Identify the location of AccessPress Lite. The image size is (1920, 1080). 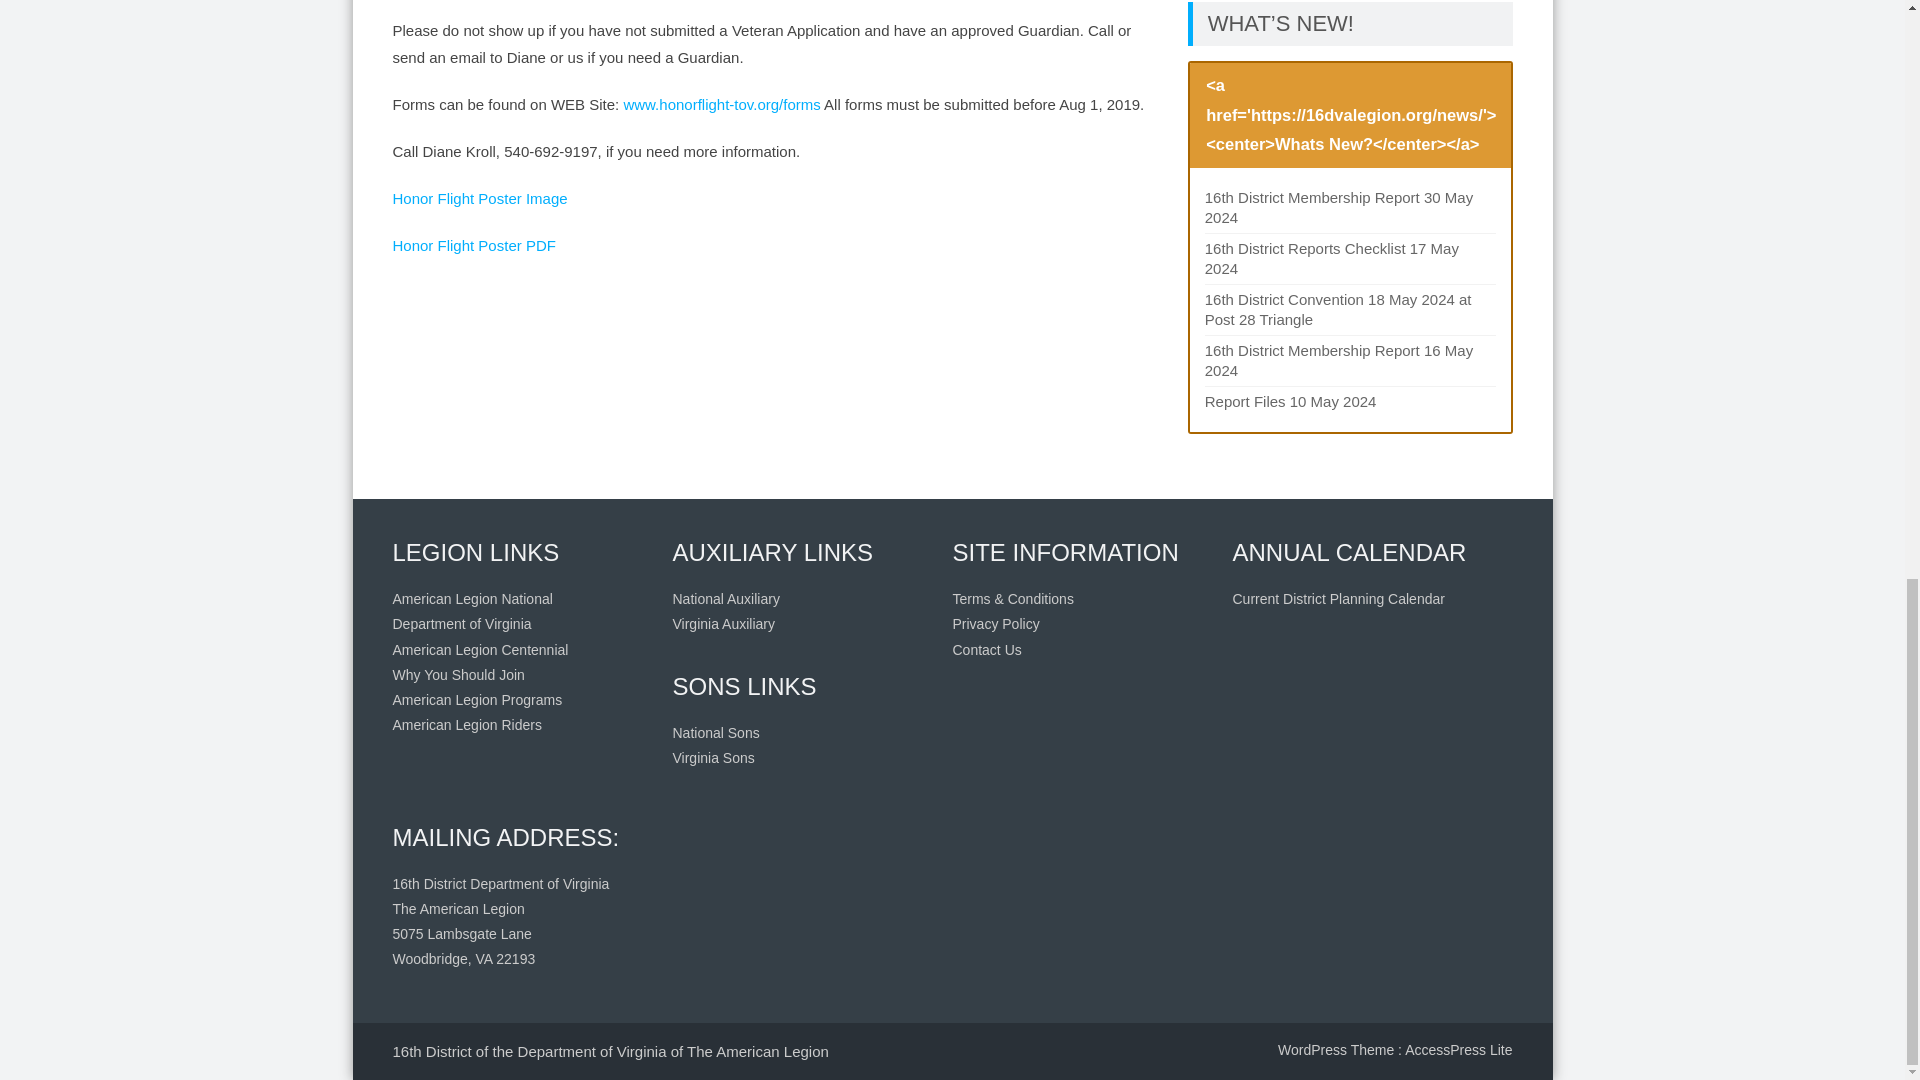
(1458, 1050).